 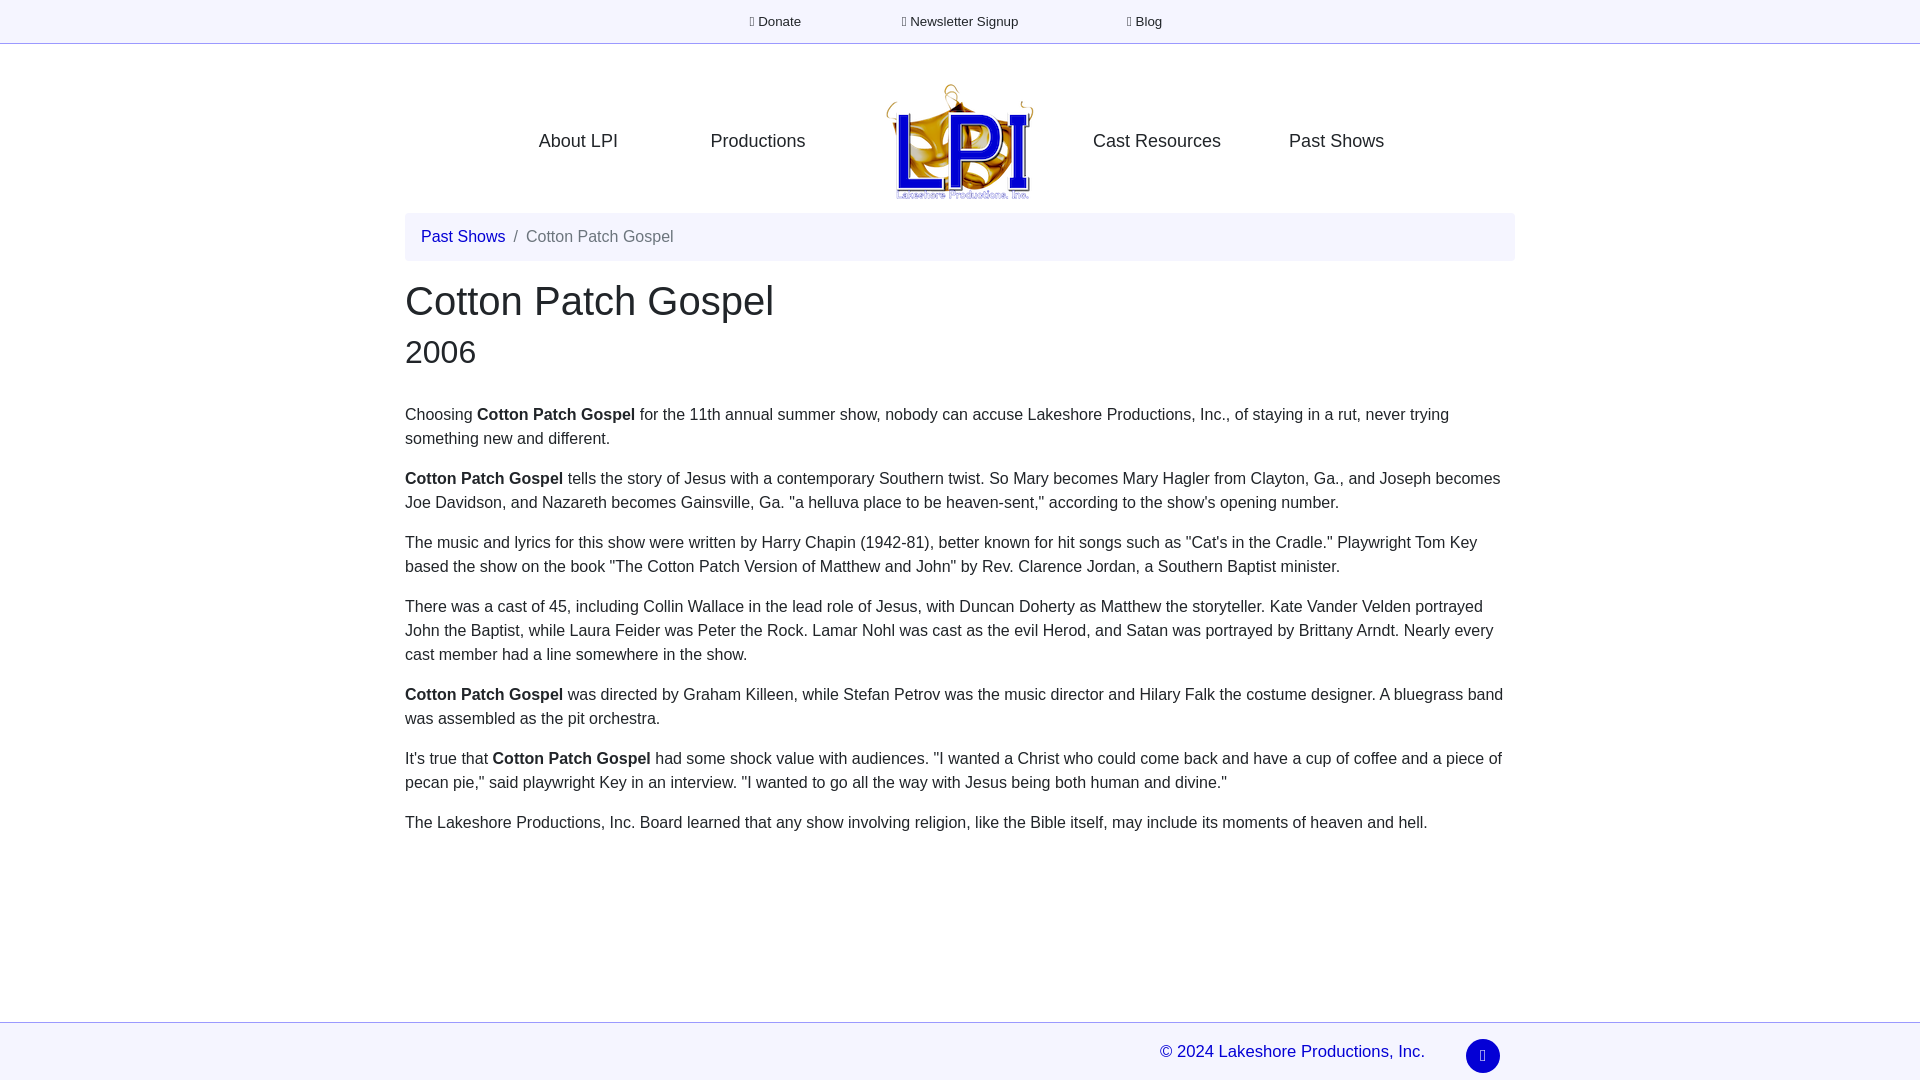 I want to click on Past Shows, so click(x=462, y=236).